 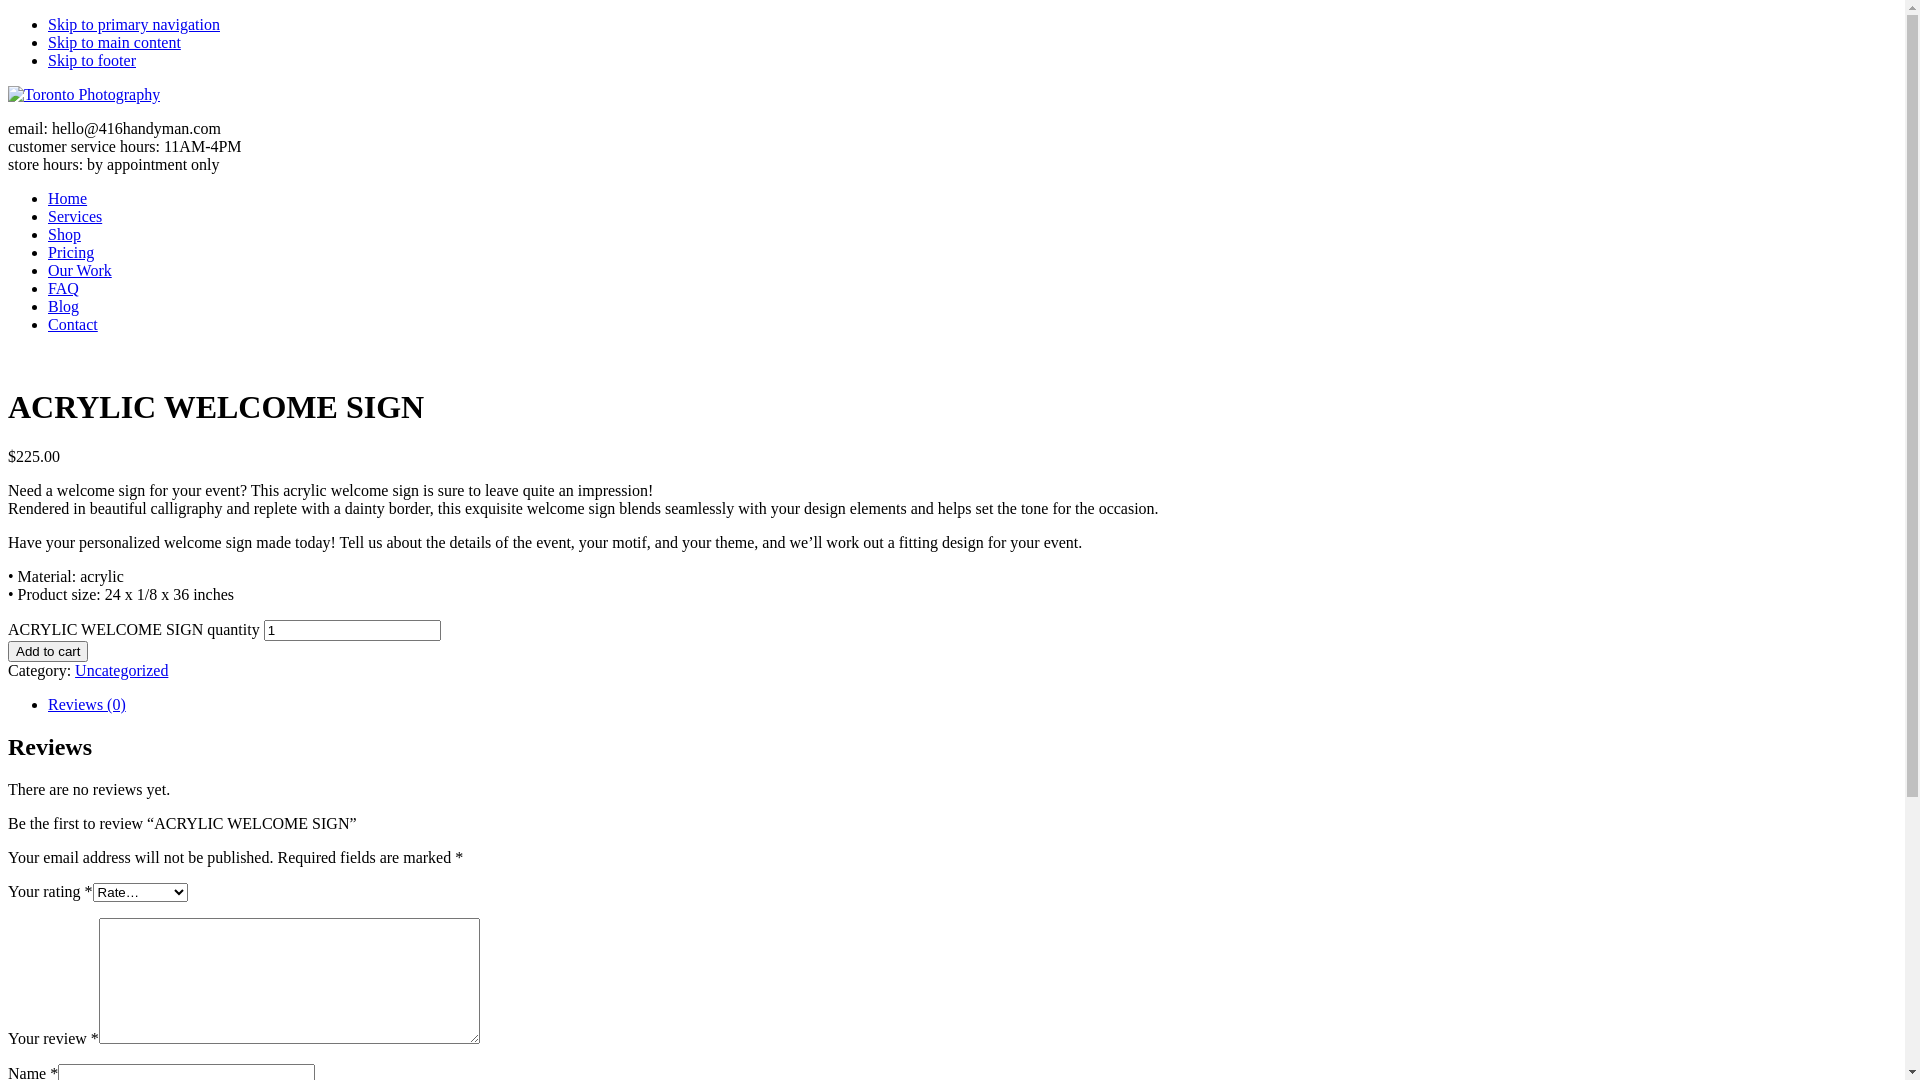 What do you see at coordinates (134, 24) in the screenshot?
I see `Skip to primary navigation` at bounding box center [134, 24].